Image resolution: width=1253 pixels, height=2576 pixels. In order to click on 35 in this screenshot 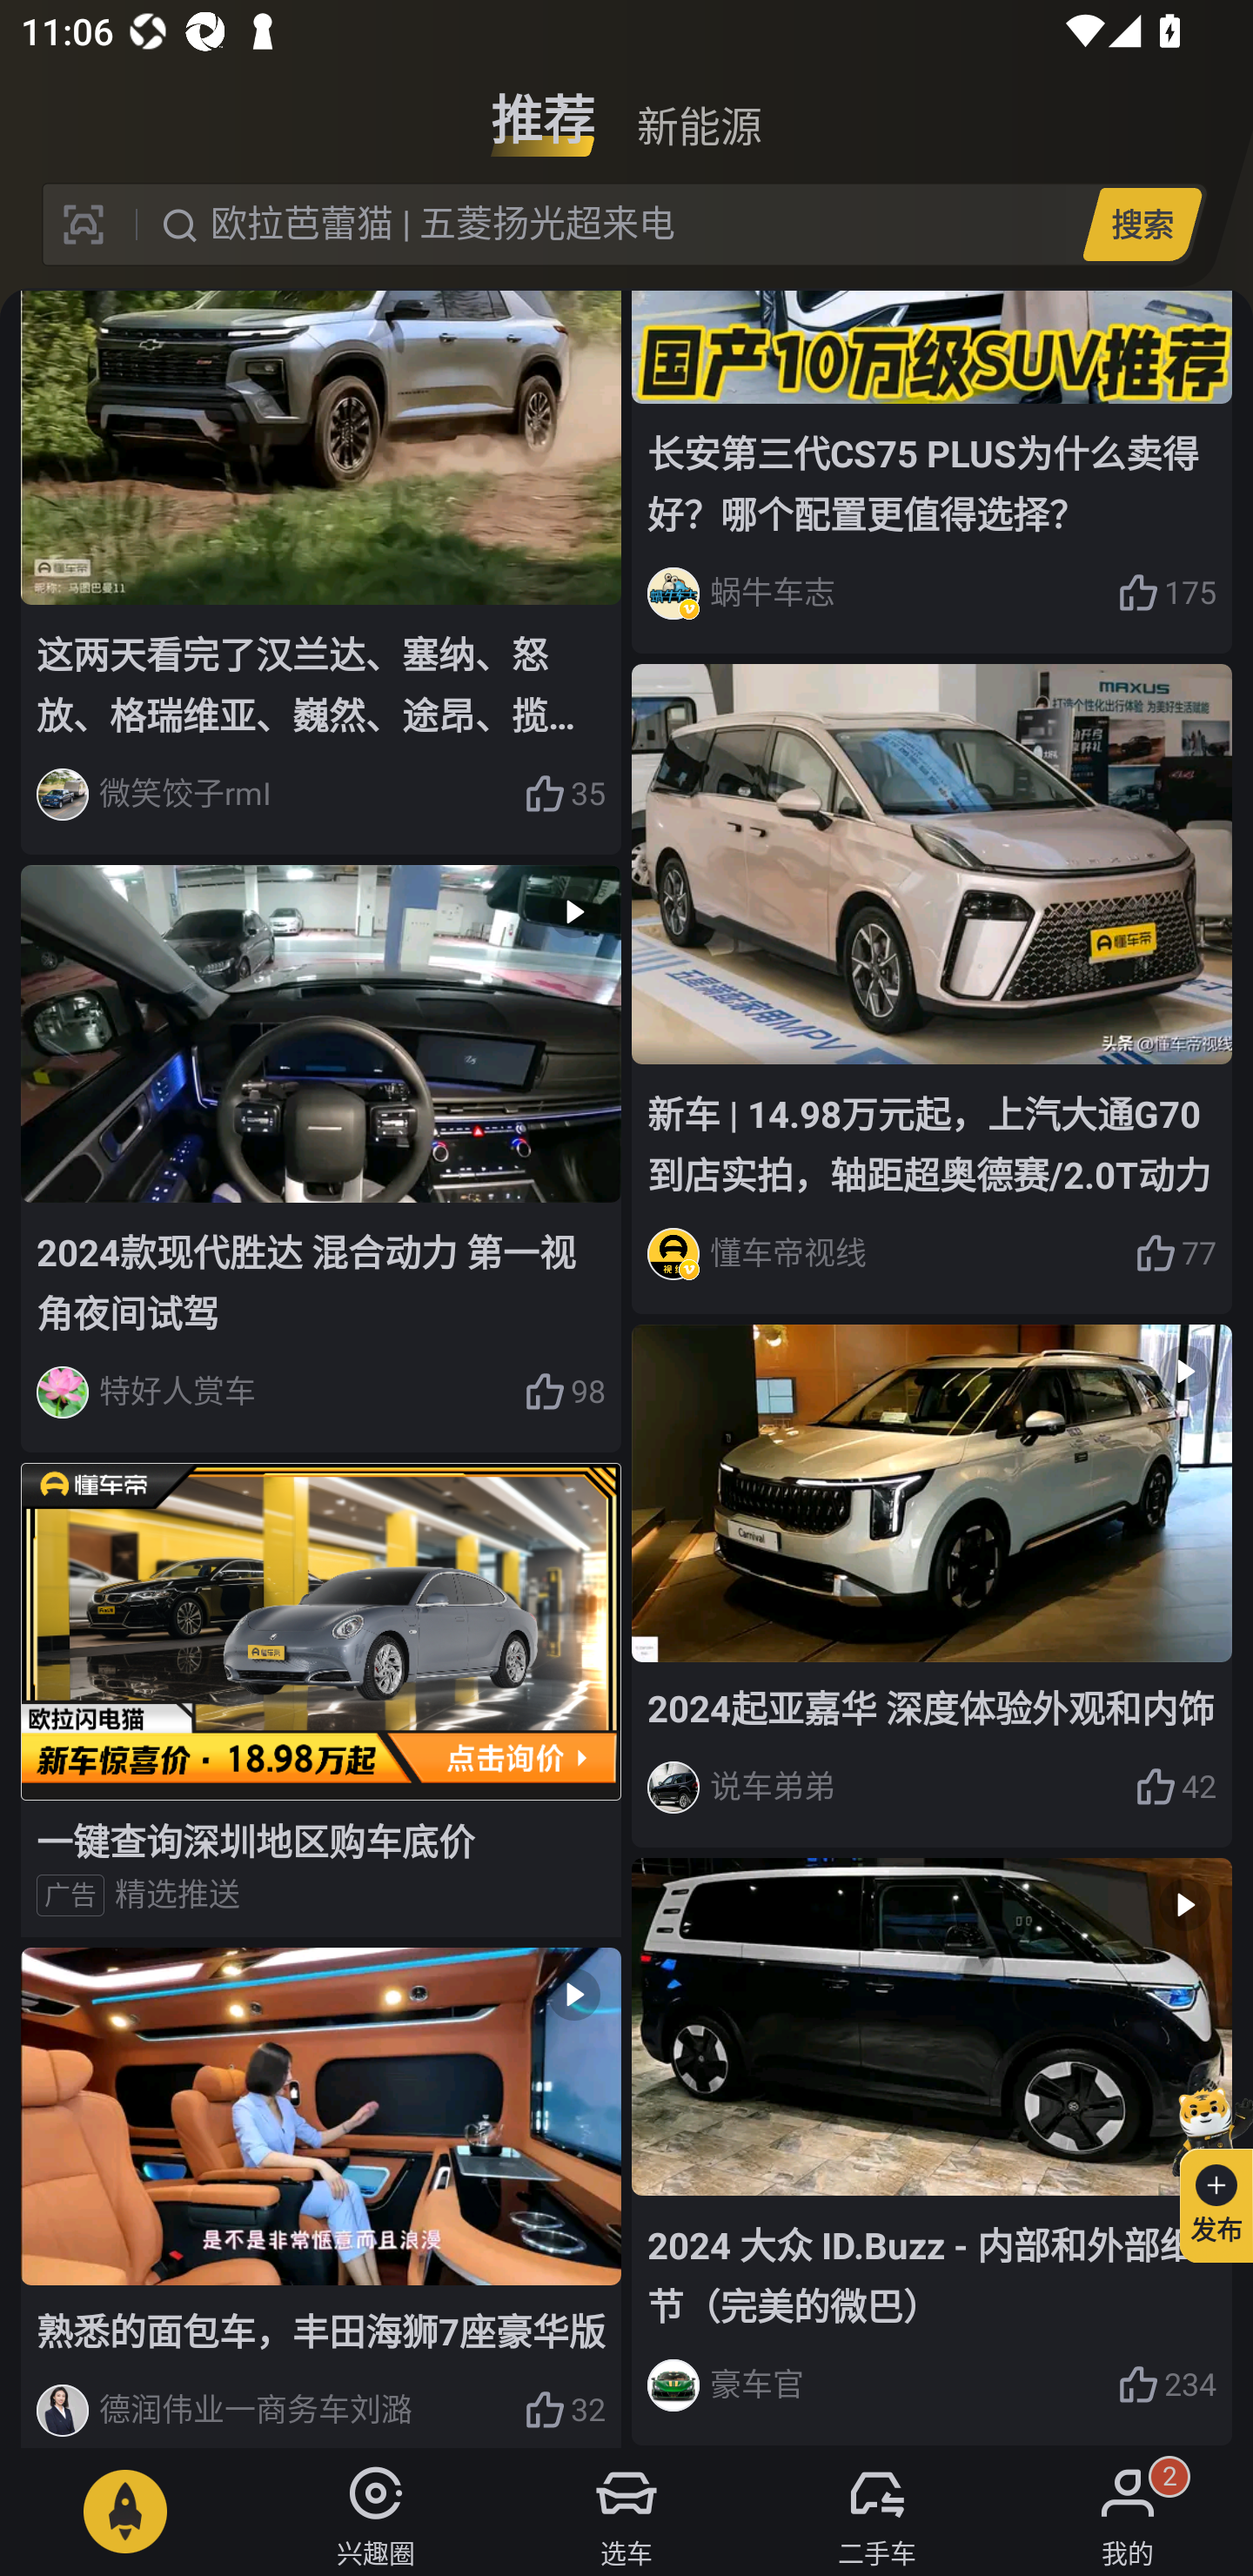, I will do `click(564, 795)`.